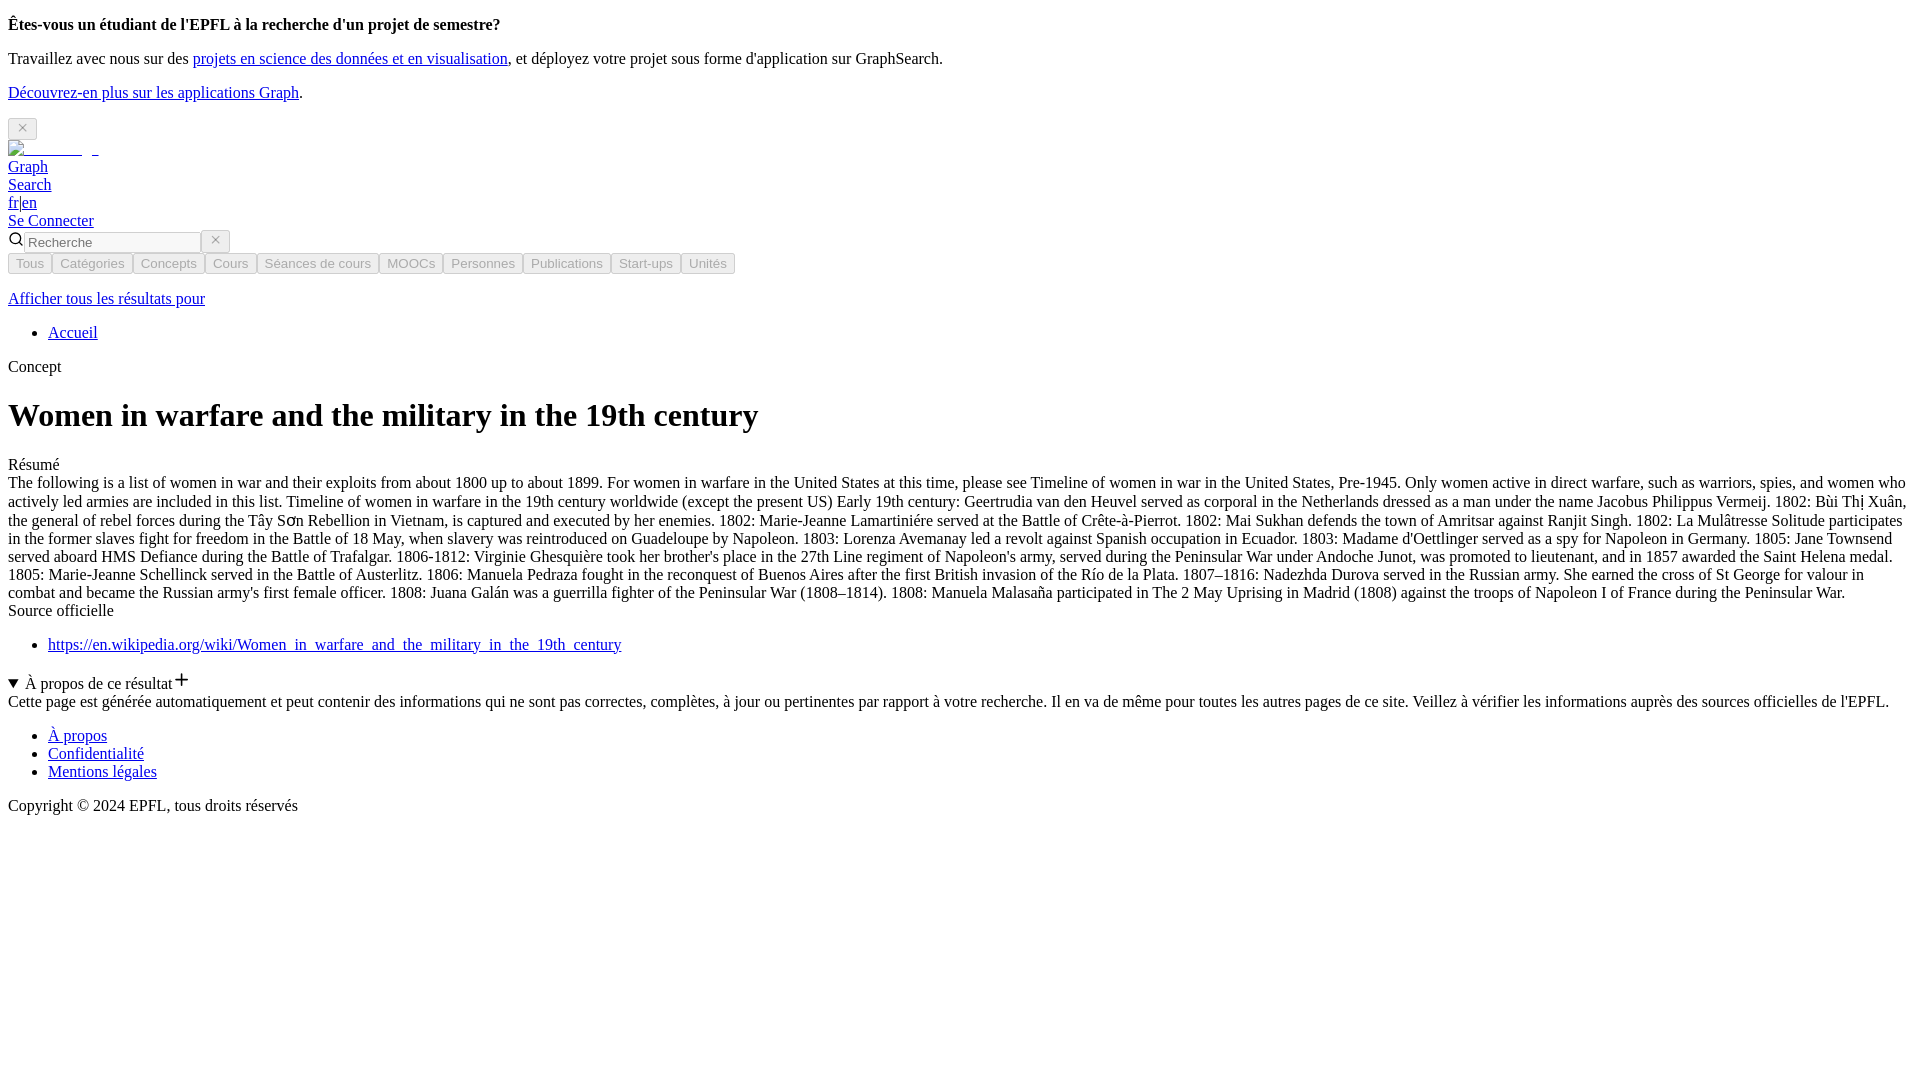 This screenshot has height=1080, width=1920. I want to click on Cours, so click(231, 263).